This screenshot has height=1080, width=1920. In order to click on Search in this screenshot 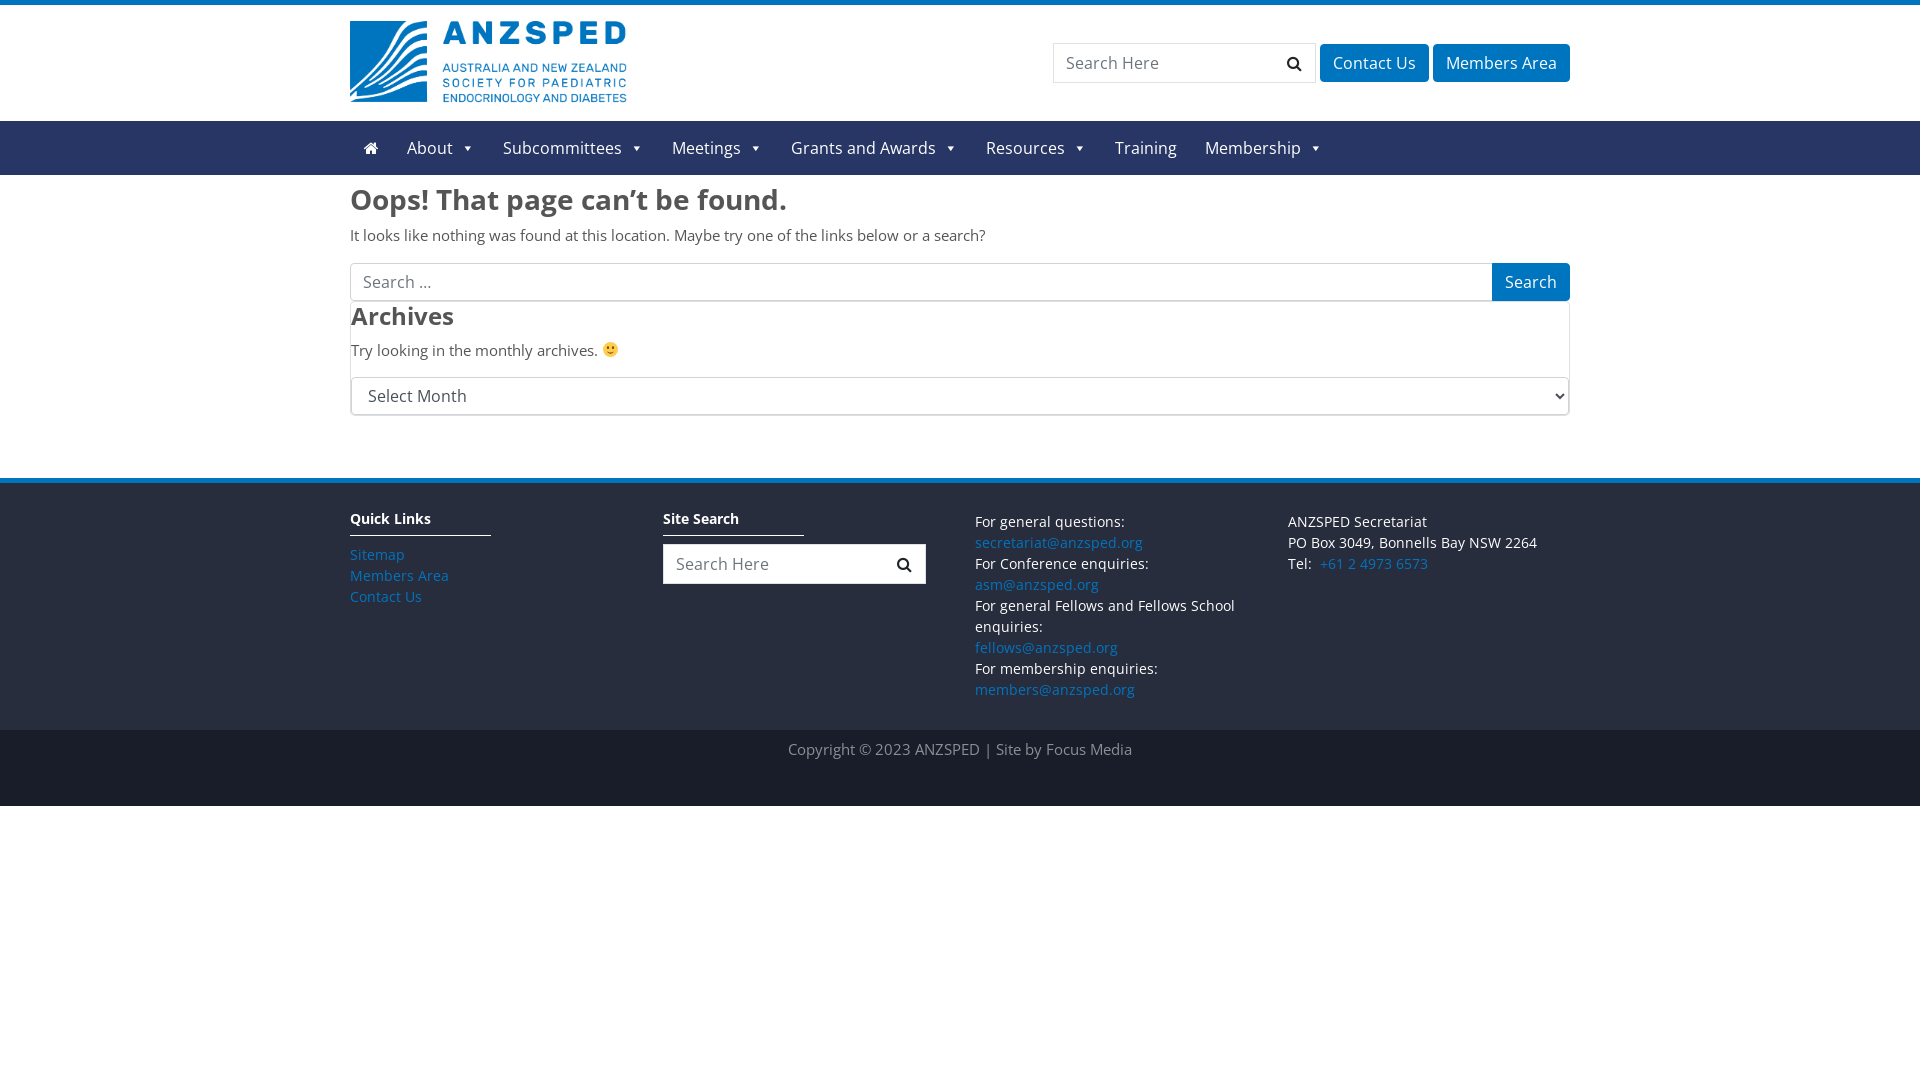, I will do `click(1531, 282)`.